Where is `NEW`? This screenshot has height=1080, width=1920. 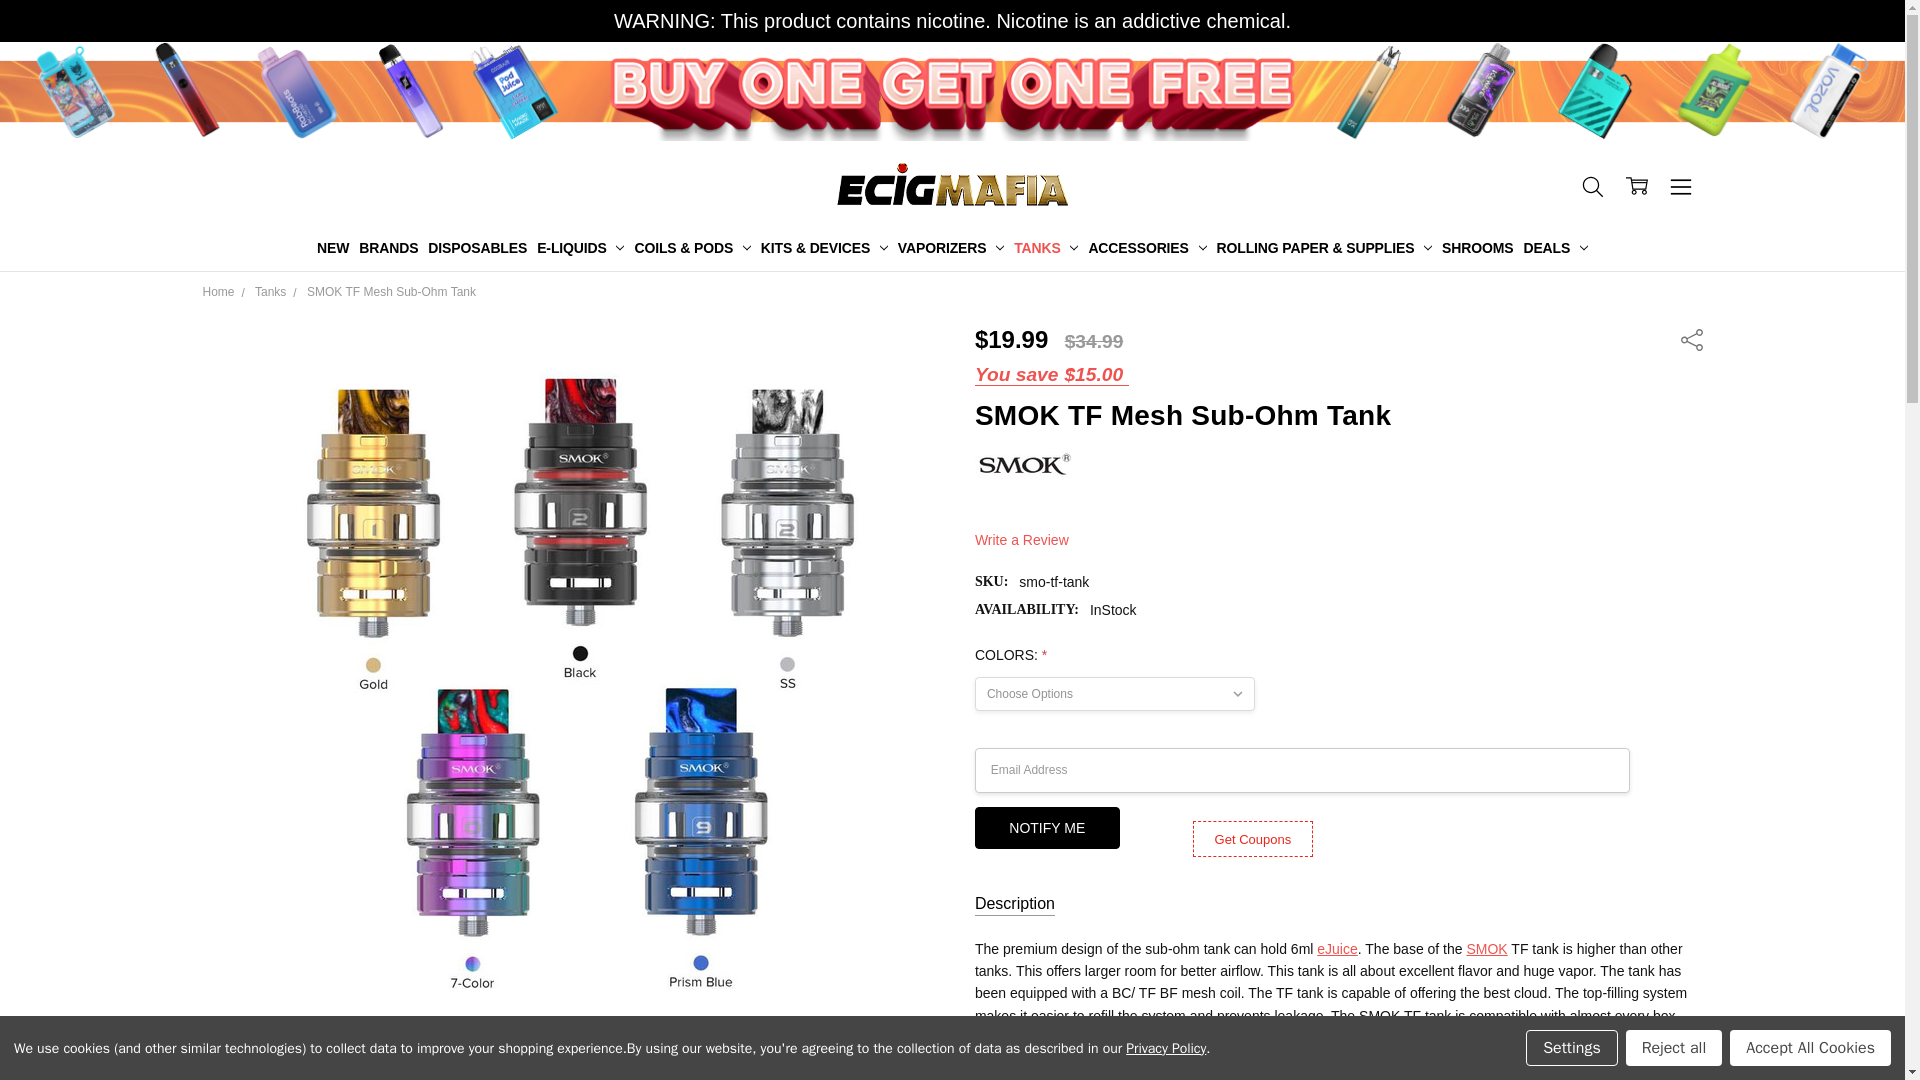
NEW is located at coordinates (332, 248).